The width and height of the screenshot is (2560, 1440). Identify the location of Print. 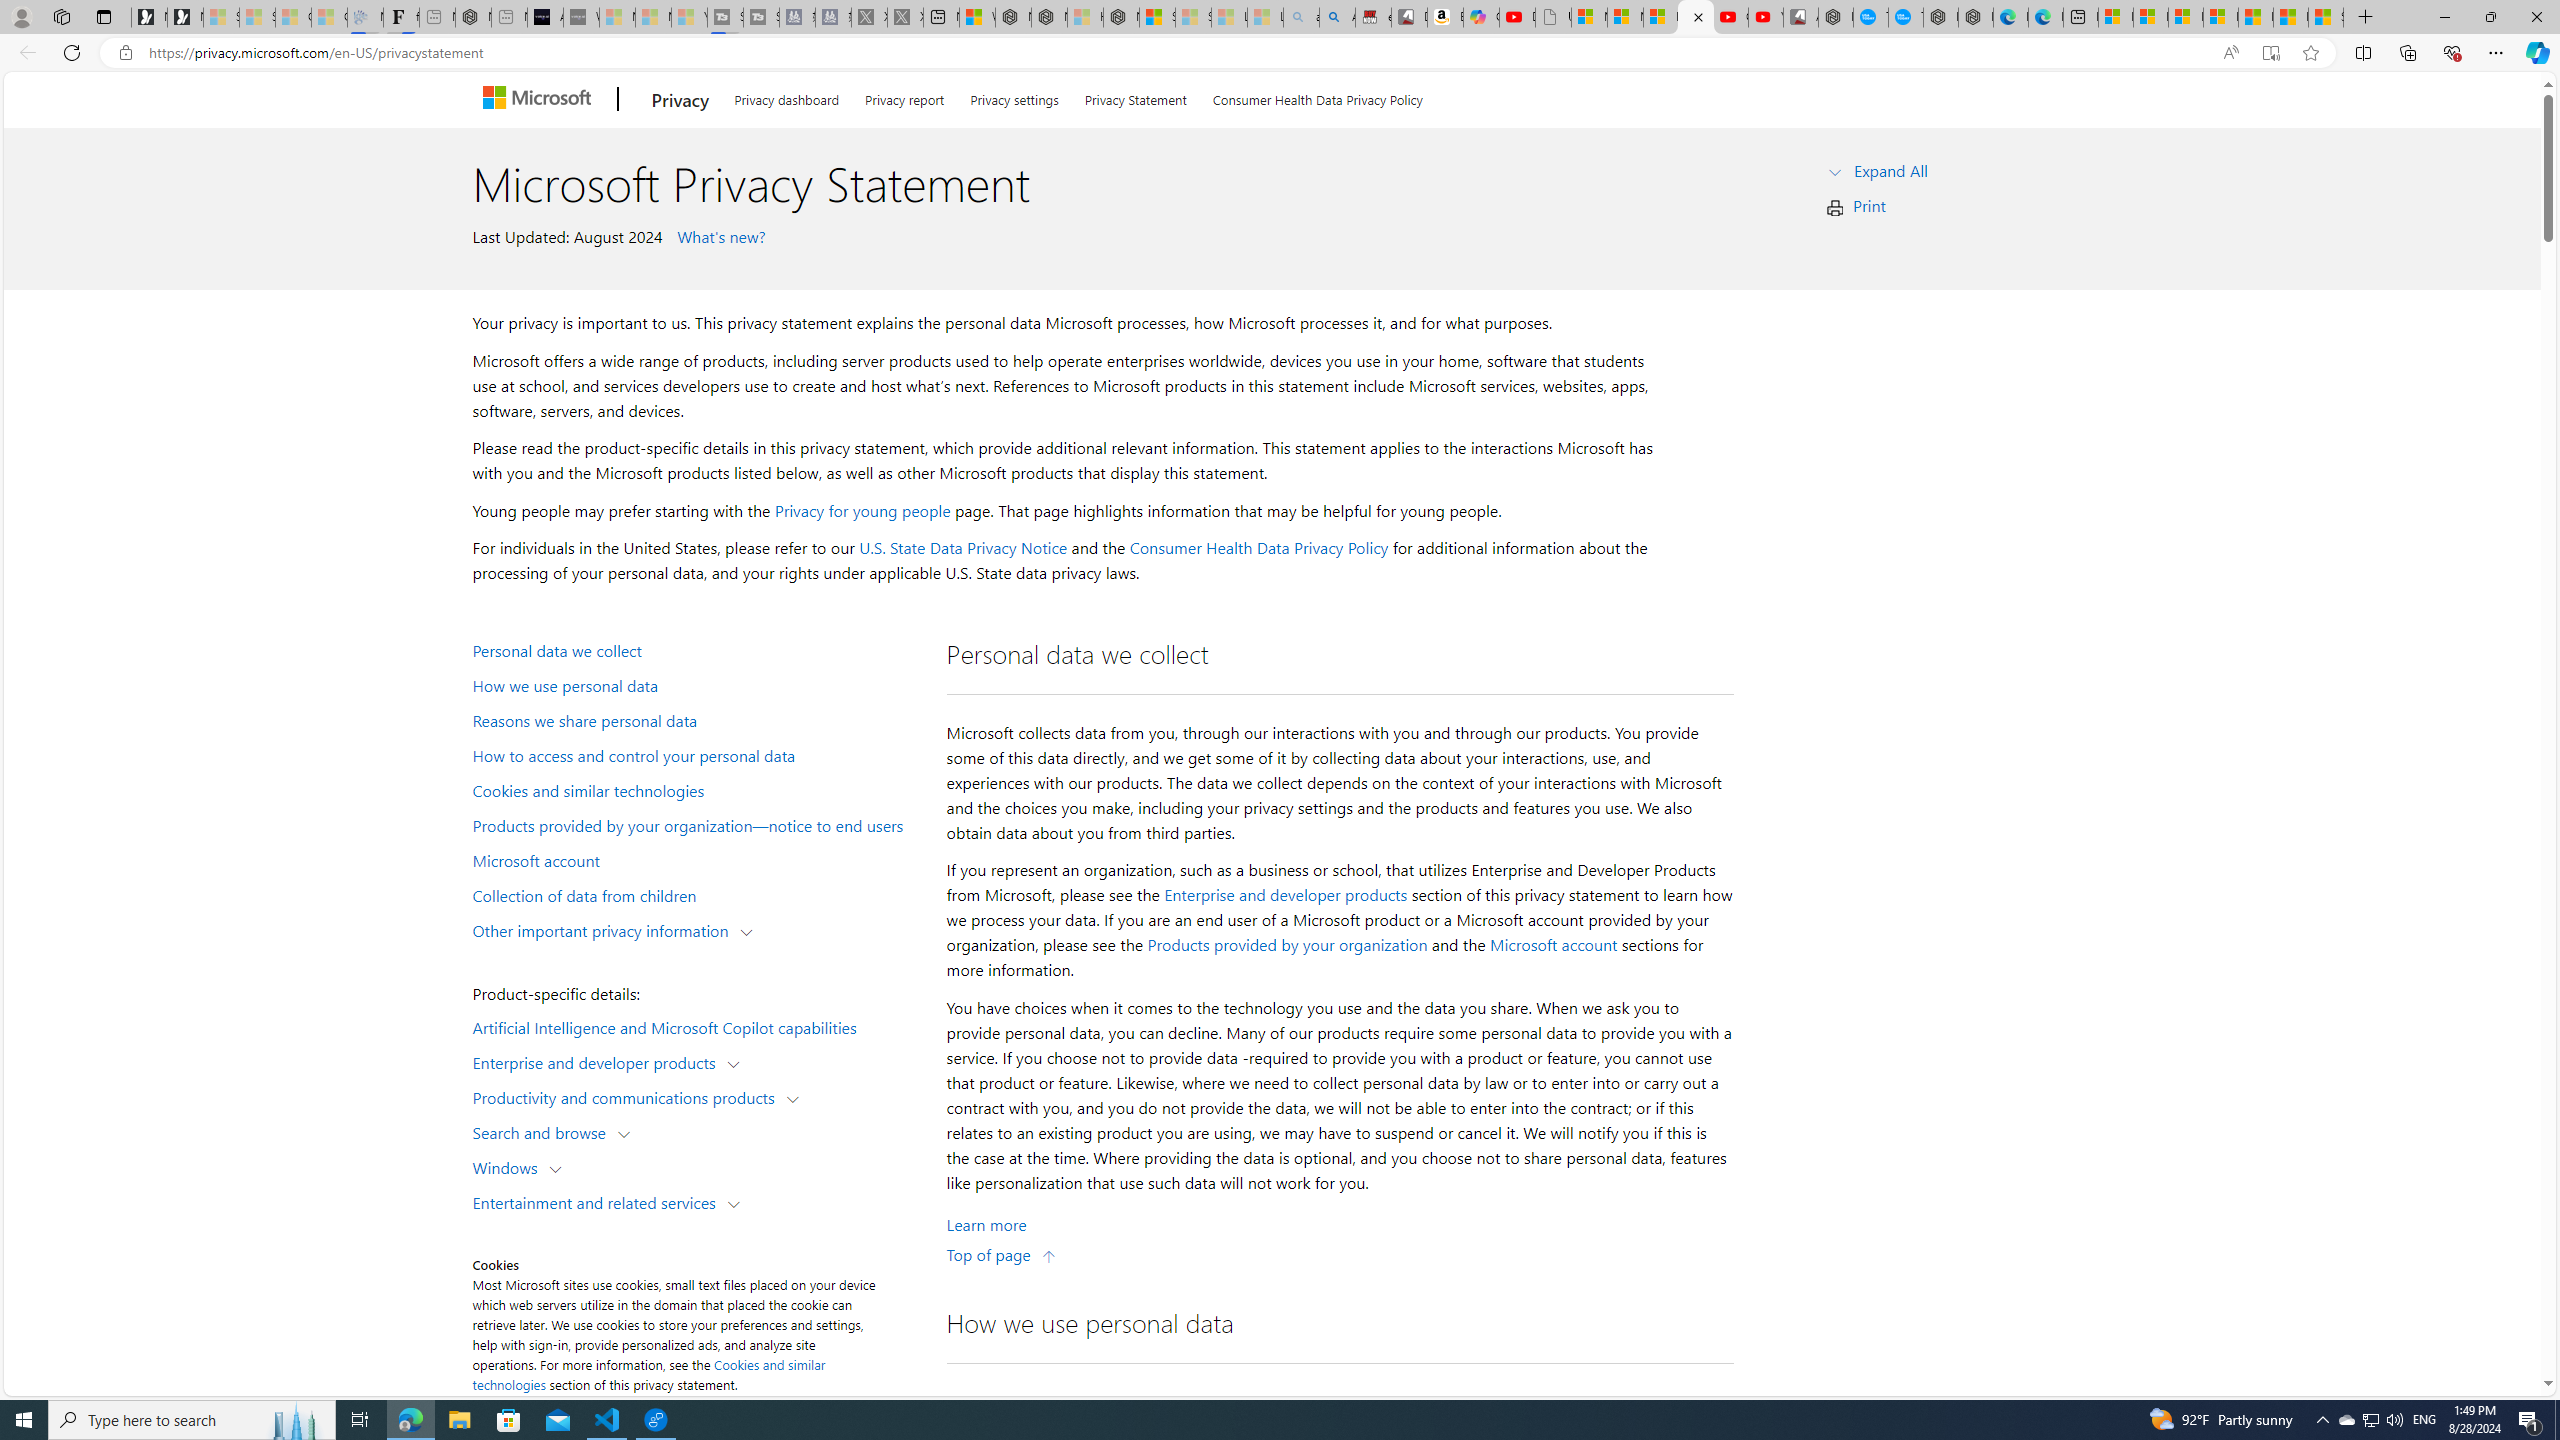
(1870, 205).